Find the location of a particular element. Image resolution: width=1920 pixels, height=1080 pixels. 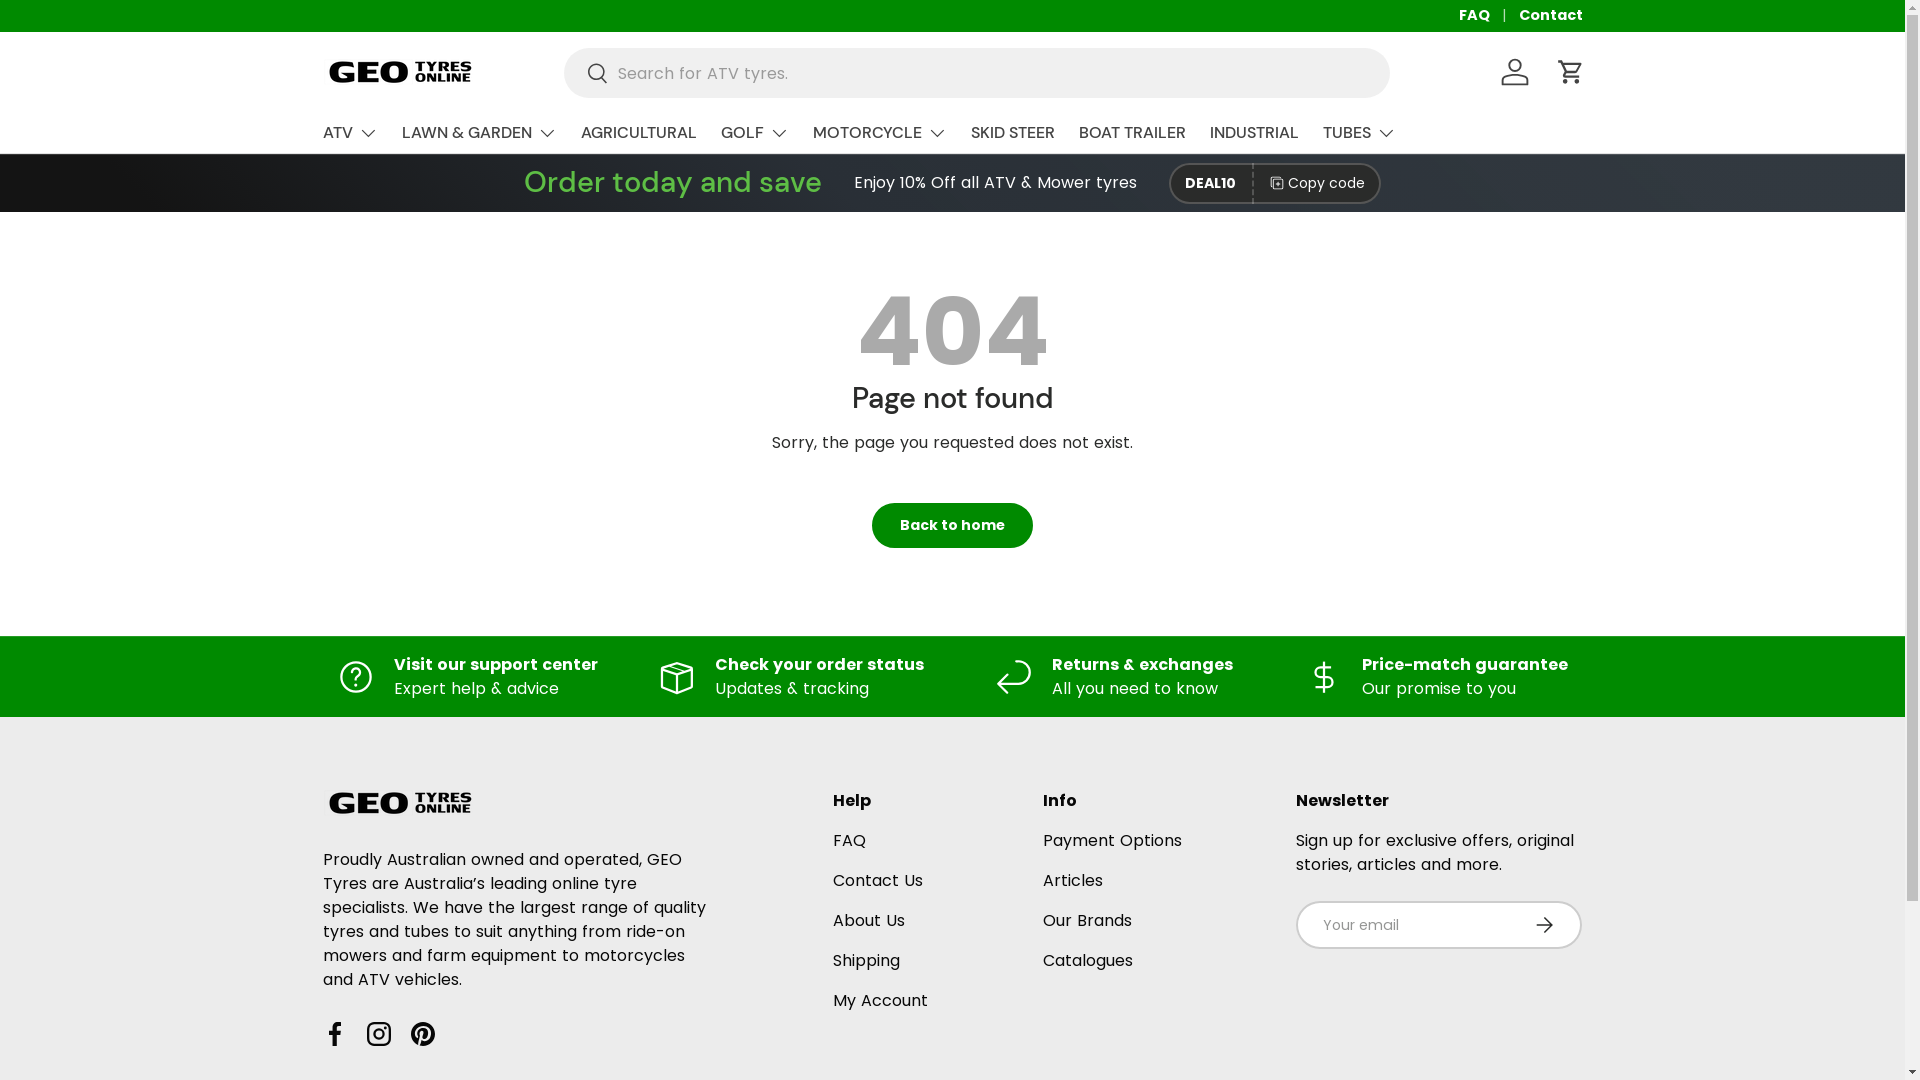

Log in is located at coordinates (1514, 72).